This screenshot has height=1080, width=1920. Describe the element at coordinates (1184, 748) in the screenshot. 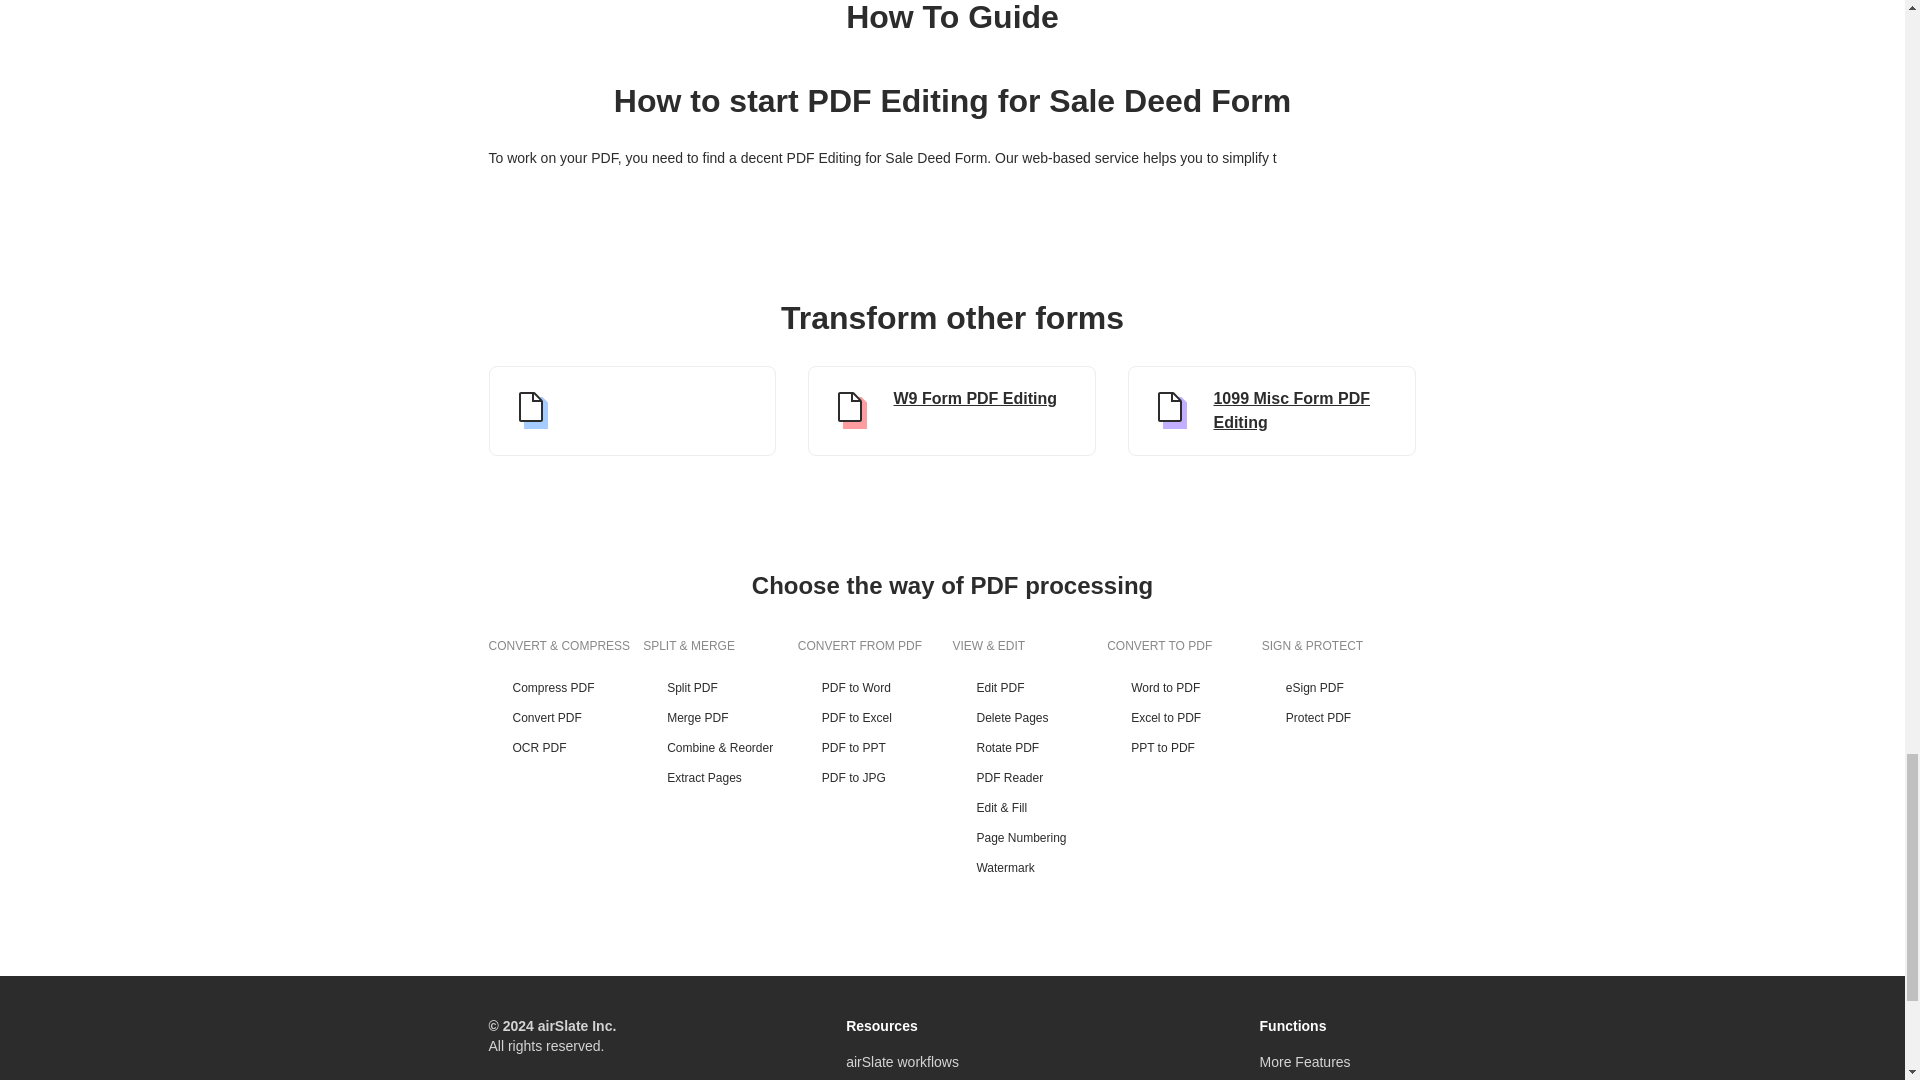

I see `PPT to PDF` at that location.